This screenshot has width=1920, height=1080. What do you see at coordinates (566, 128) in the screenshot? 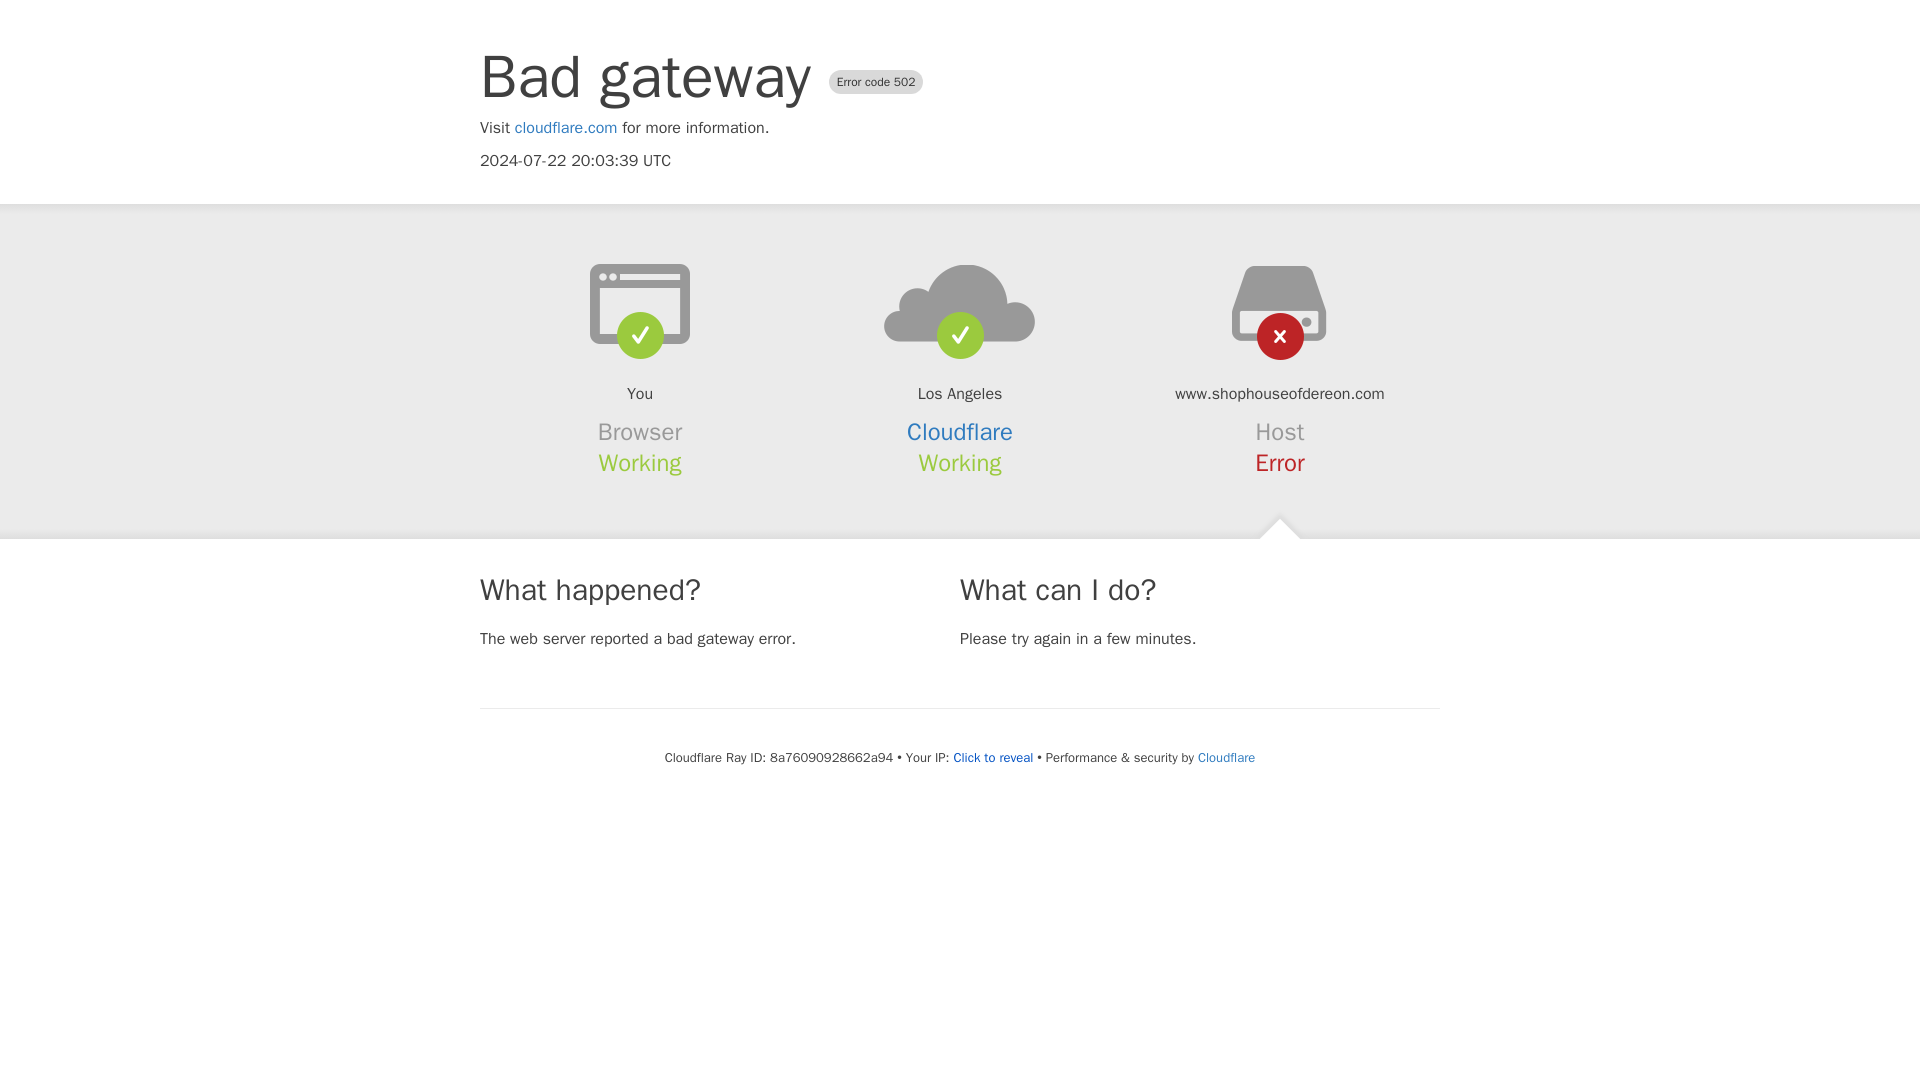
I see `cloudflare.com` at bounding box center [566, 128].